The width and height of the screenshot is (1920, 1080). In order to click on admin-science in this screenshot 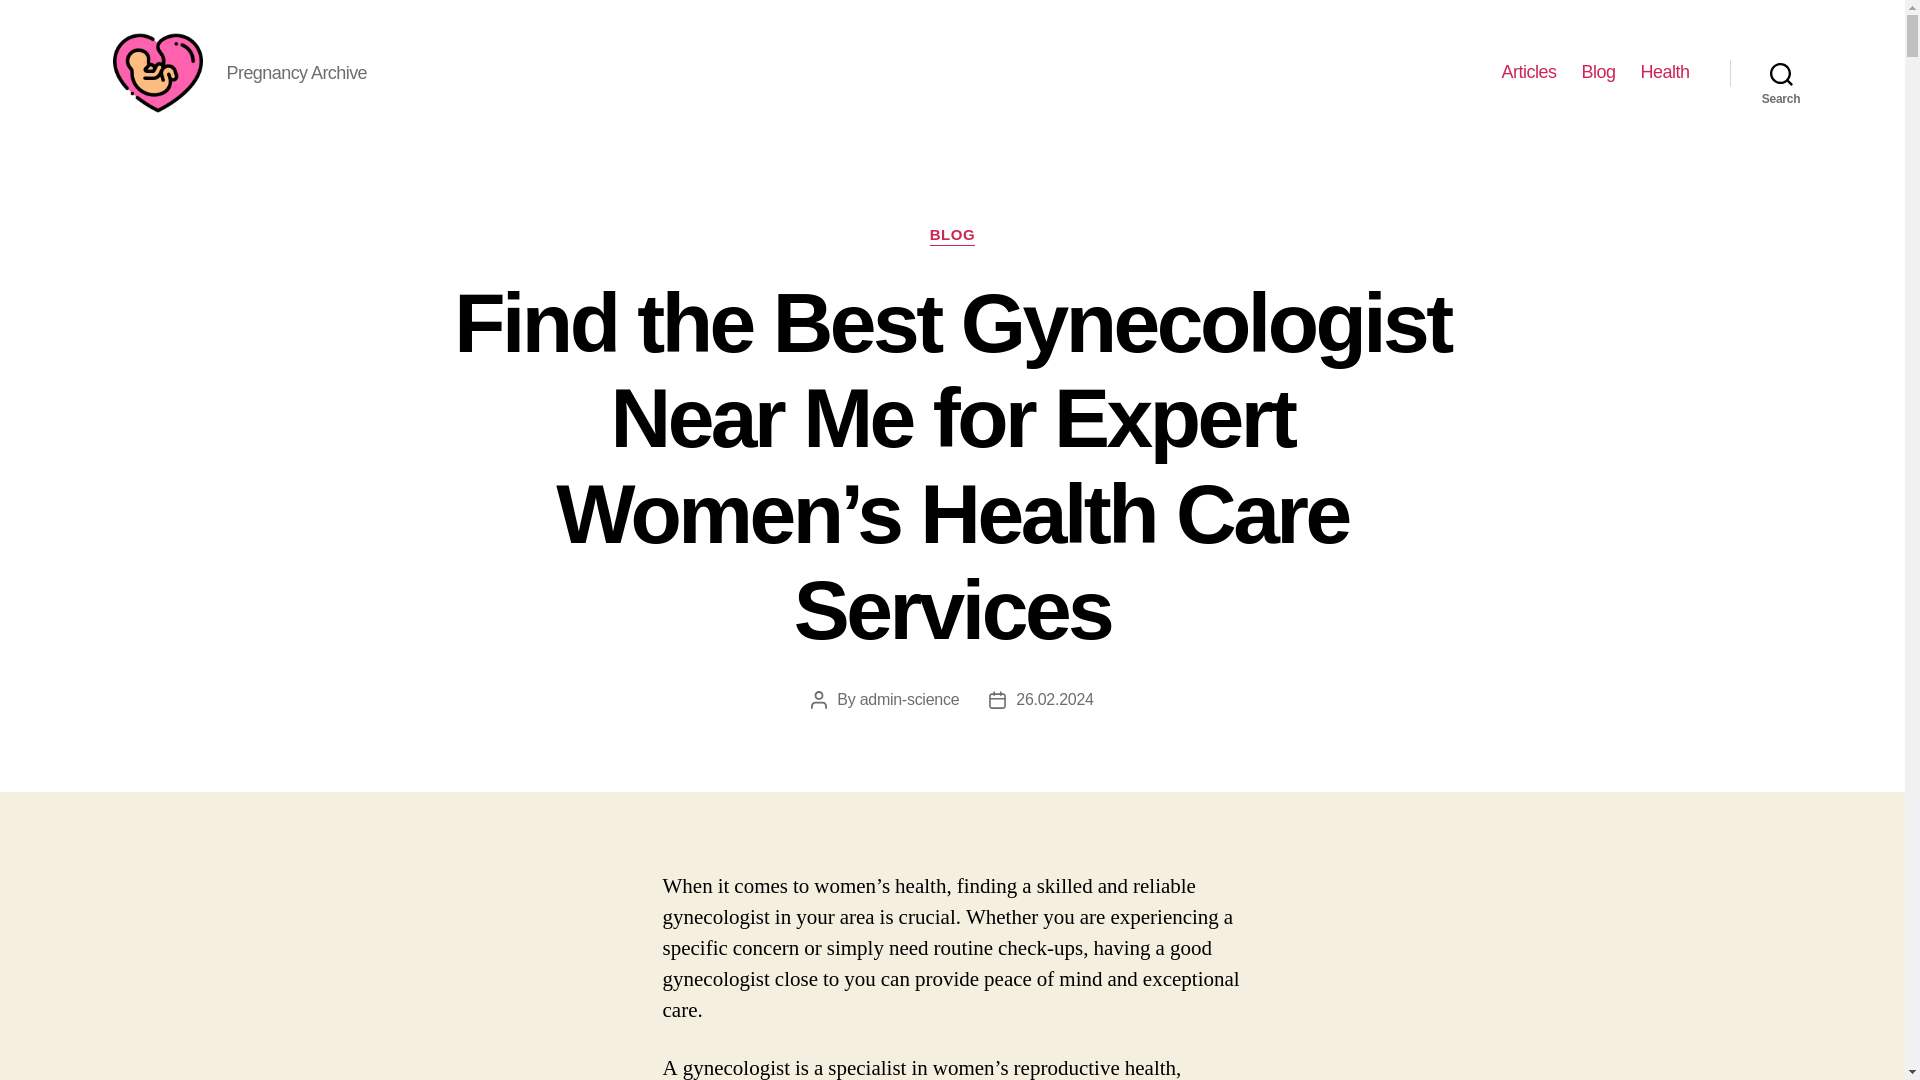, I will do `click(910, 700)`.